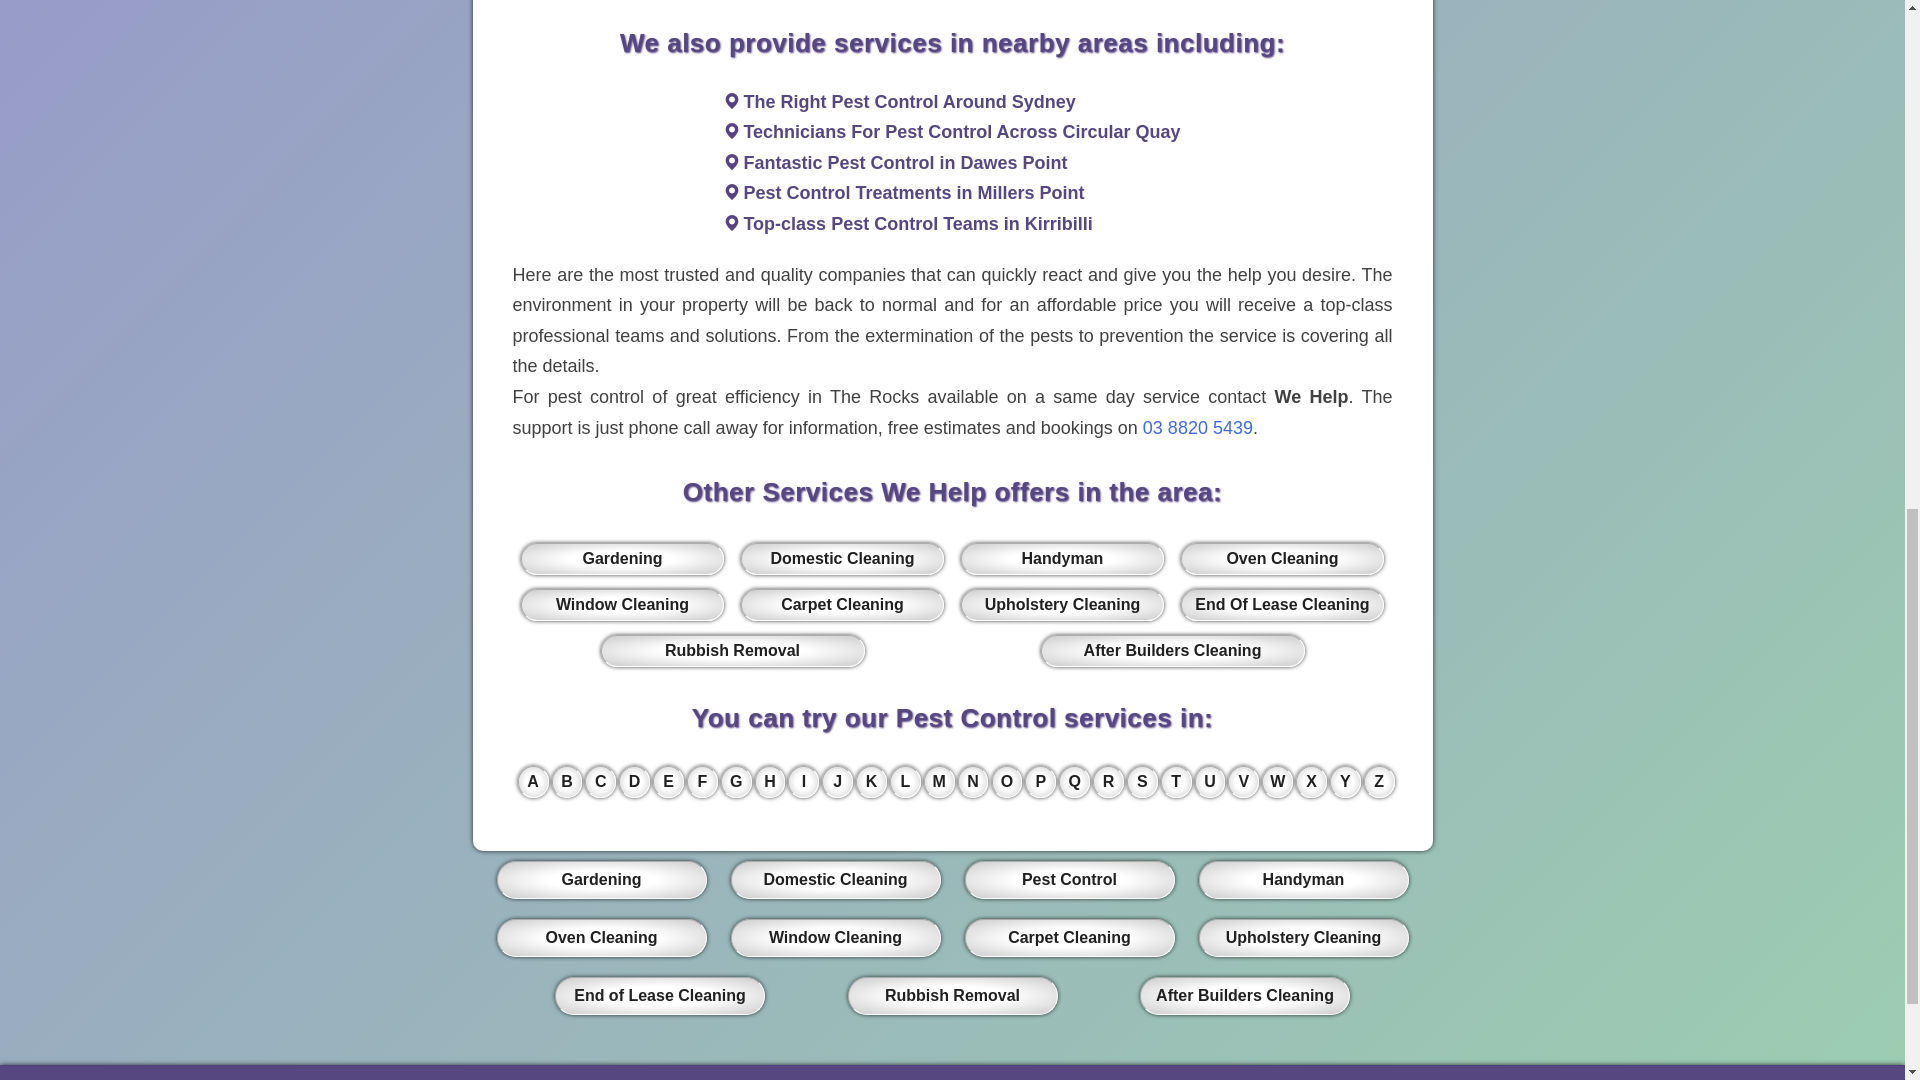  What do you see at coordinates (1062, 604) in the screenshot?
I see `Upholstery Cleaning The Rocks 2000` at bounding box center [1062, 604].